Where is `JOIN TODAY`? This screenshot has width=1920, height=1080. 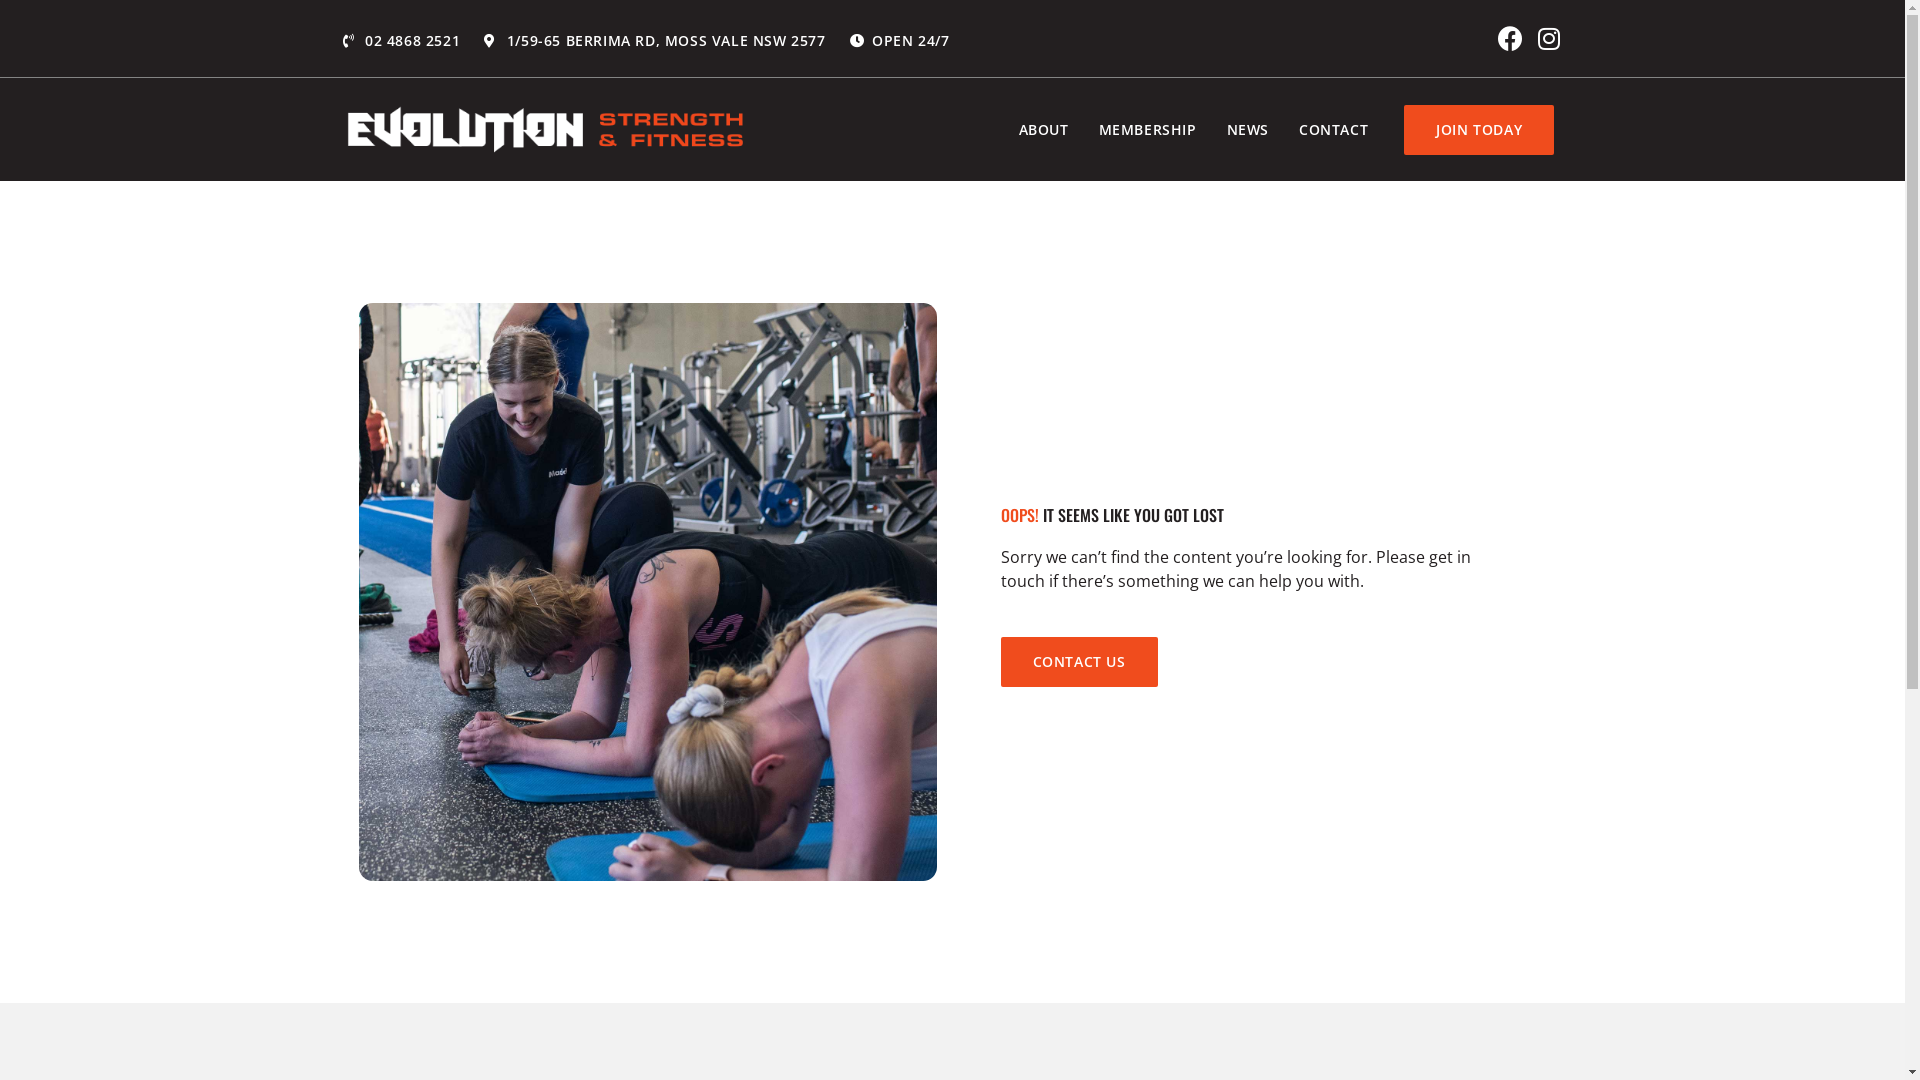 JOIN TODAY is located at coordinates (1479, 130).